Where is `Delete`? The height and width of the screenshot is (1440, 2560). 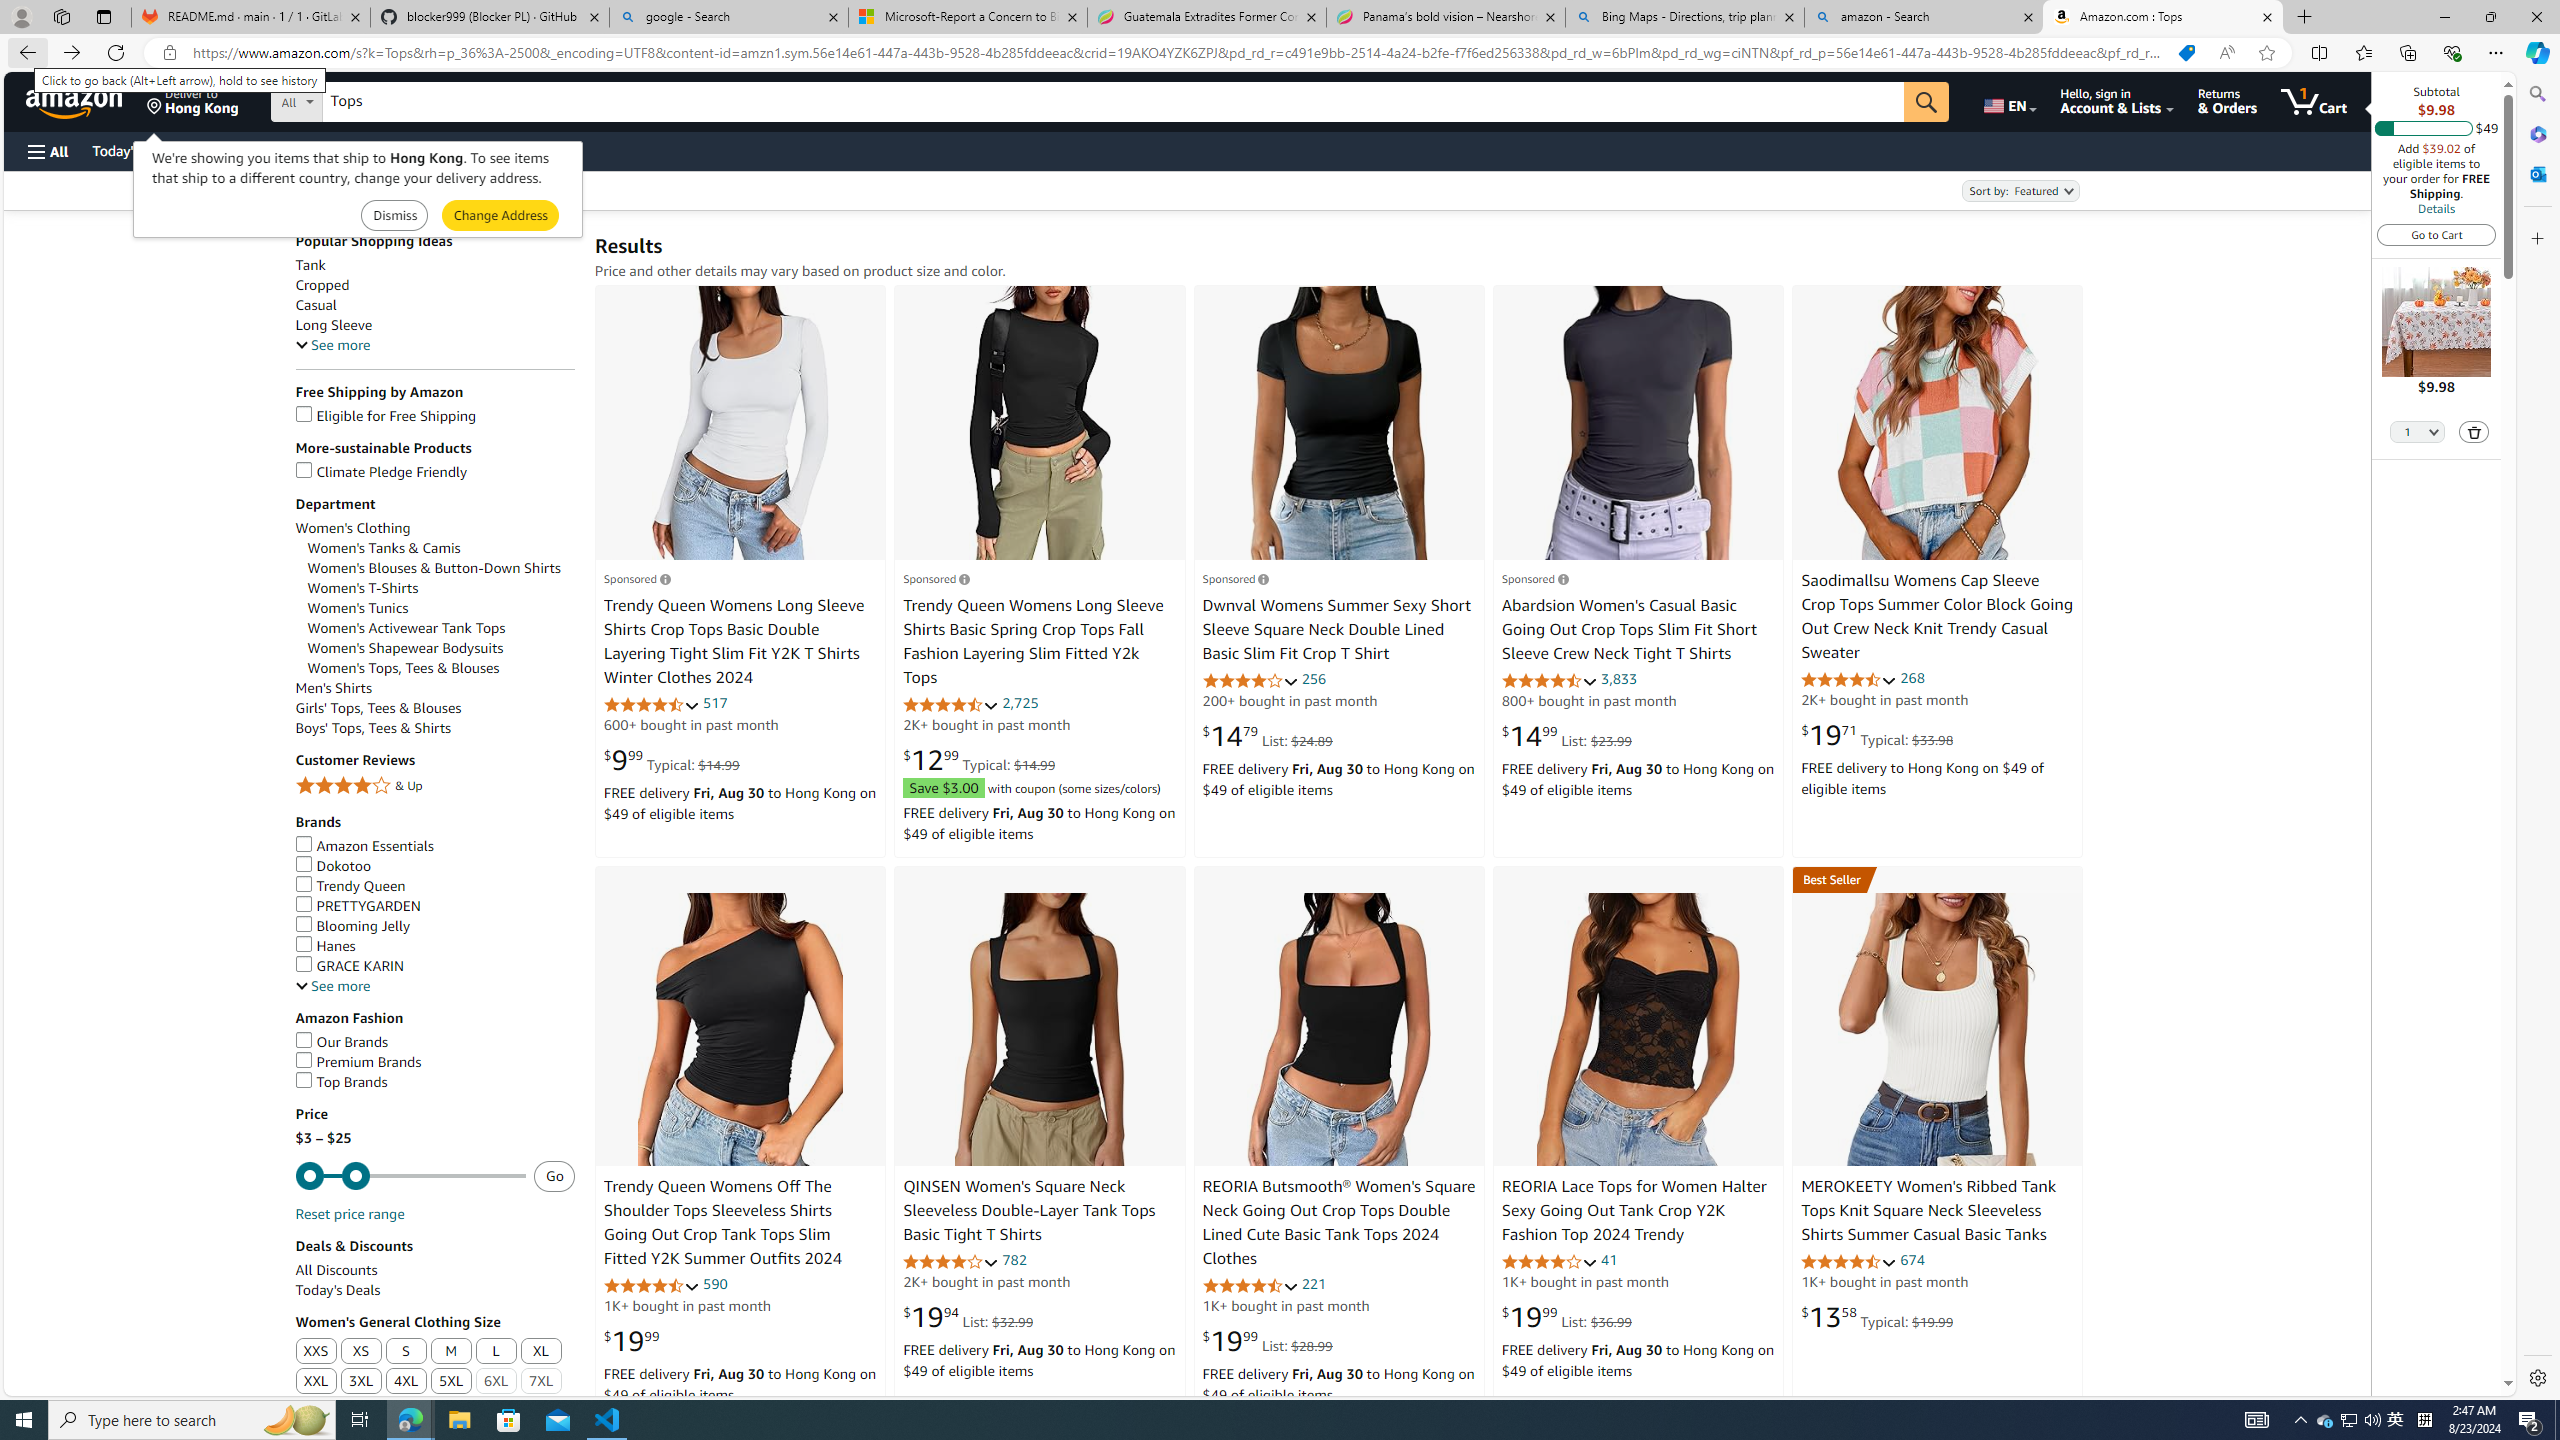 Delete is located at coordinates (2474, 431).